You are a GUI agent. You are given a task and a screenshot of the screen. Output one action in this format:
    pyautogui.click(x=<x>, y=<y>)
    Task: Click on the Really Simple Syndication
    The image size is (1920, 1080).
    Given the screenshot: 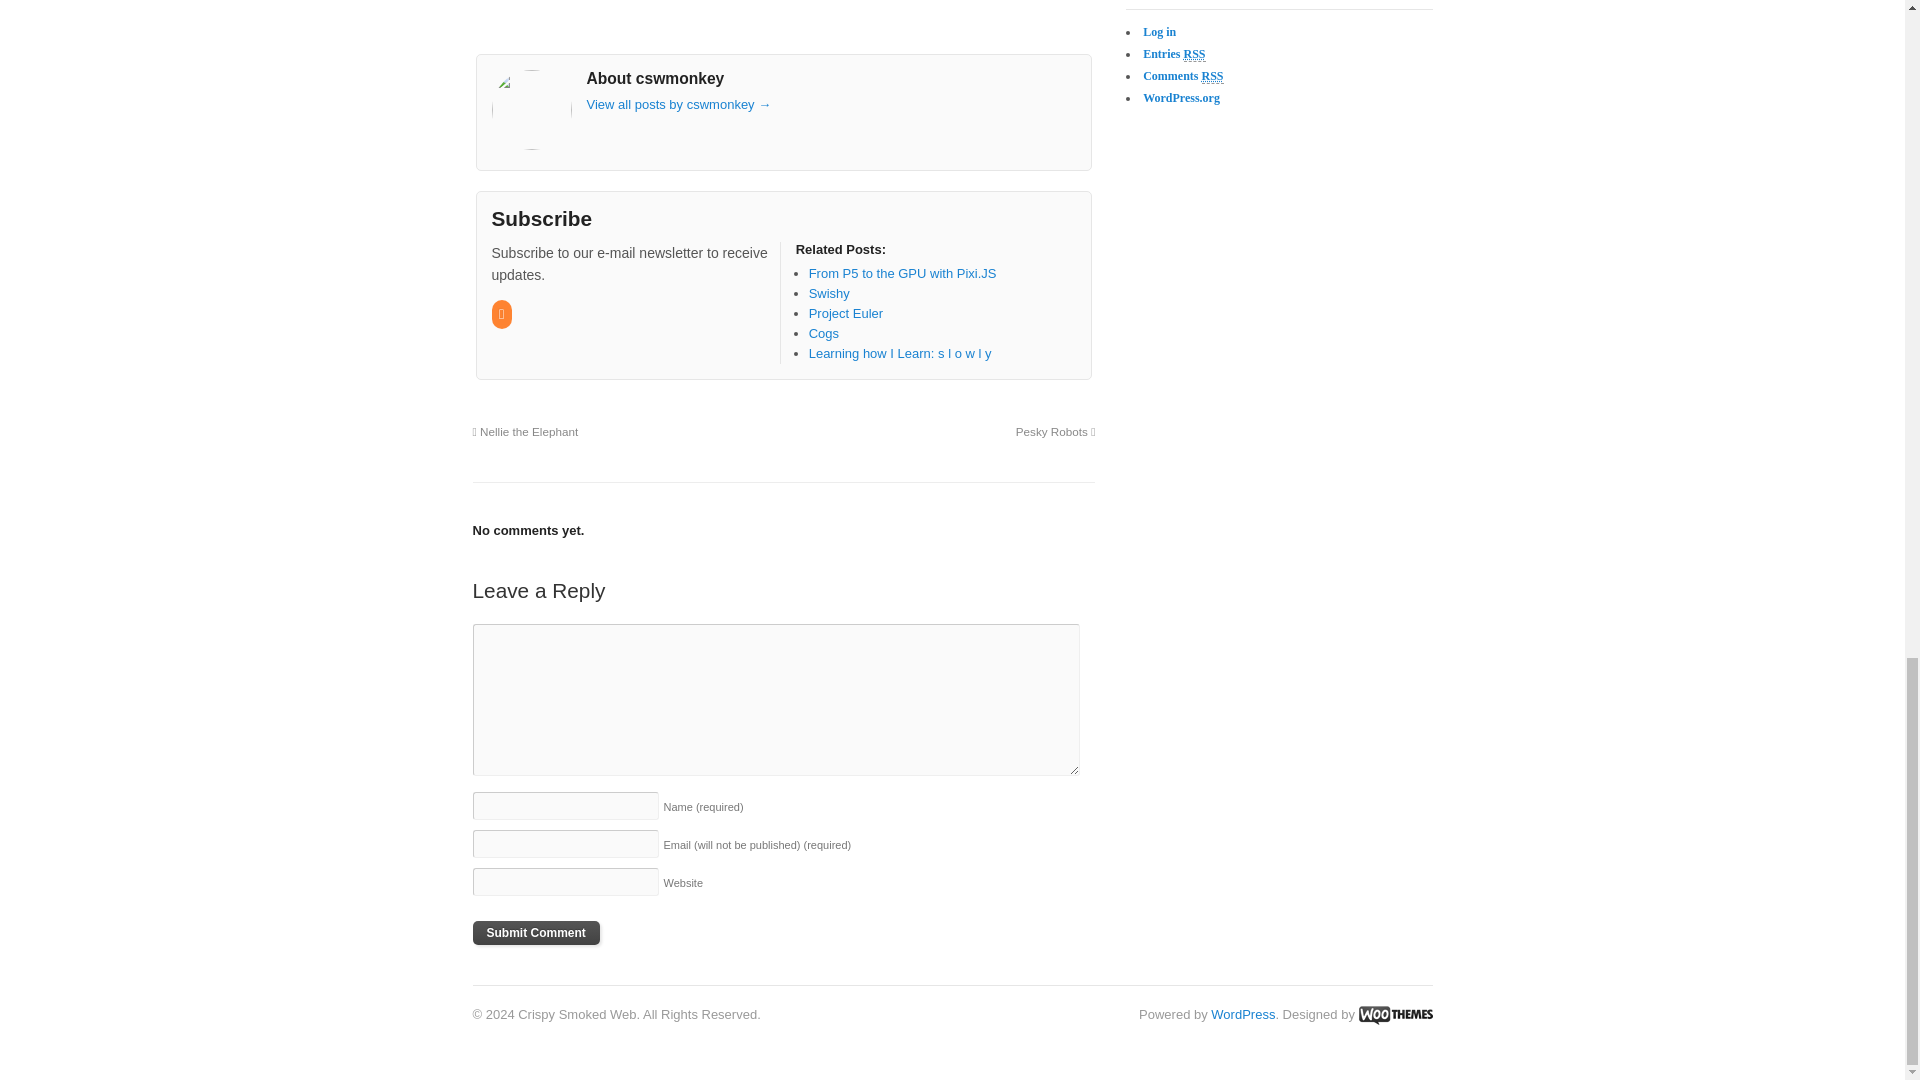 What is the action you would take?
    pyautogui.click(x=1212, y=76)
    